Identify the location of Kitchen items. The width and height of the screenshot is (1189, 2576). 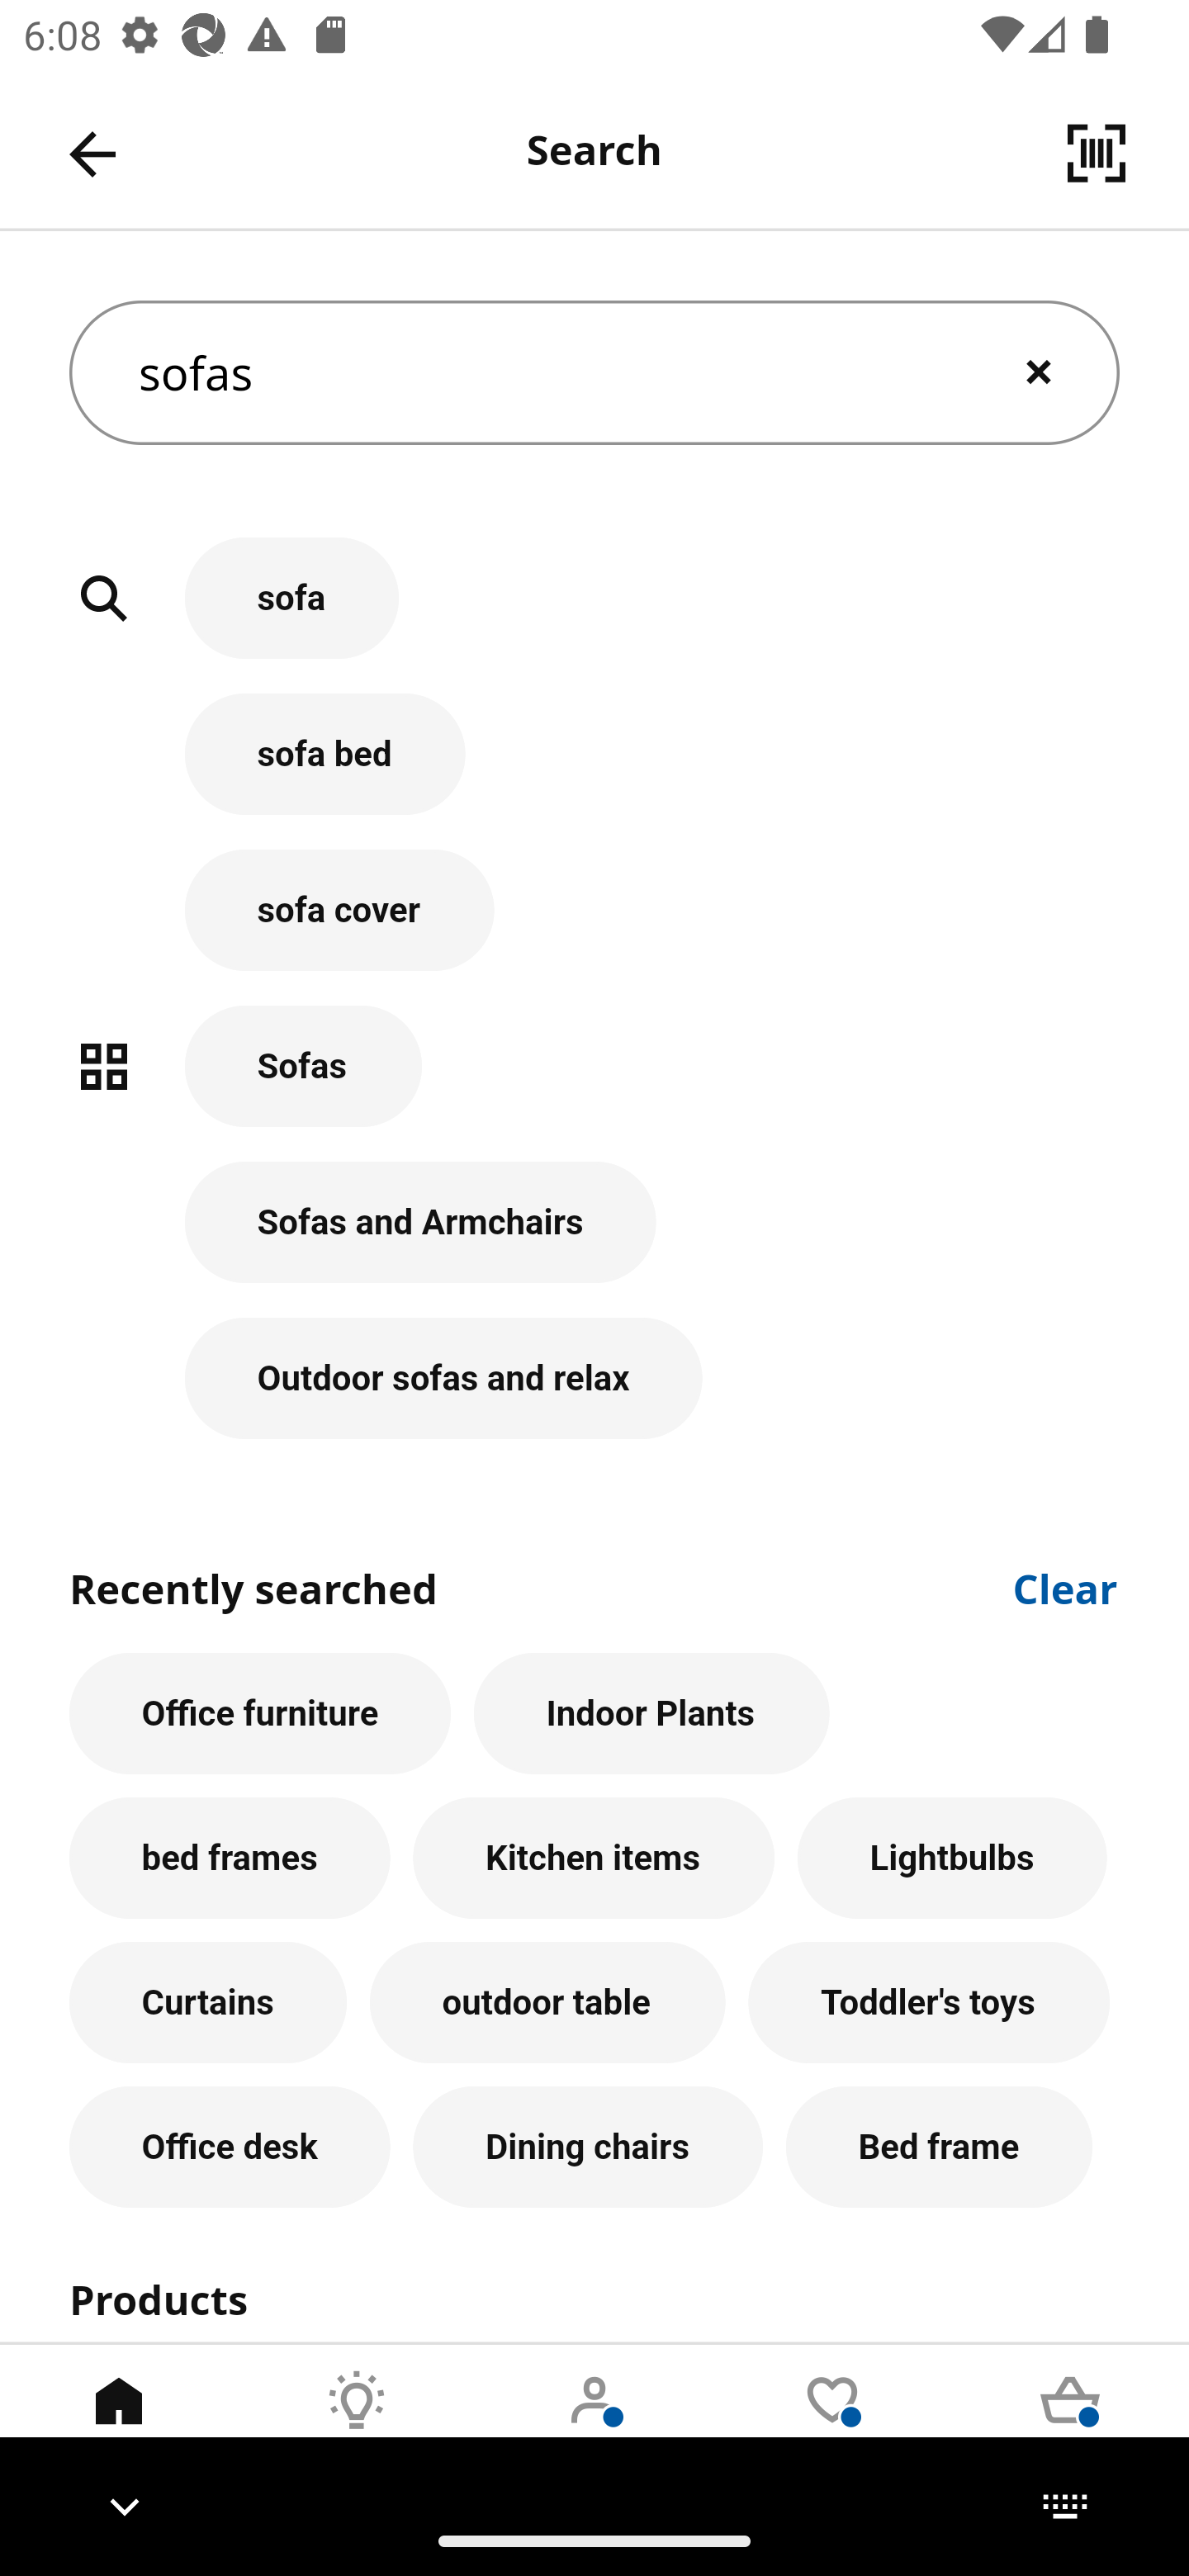
(594, 1858).